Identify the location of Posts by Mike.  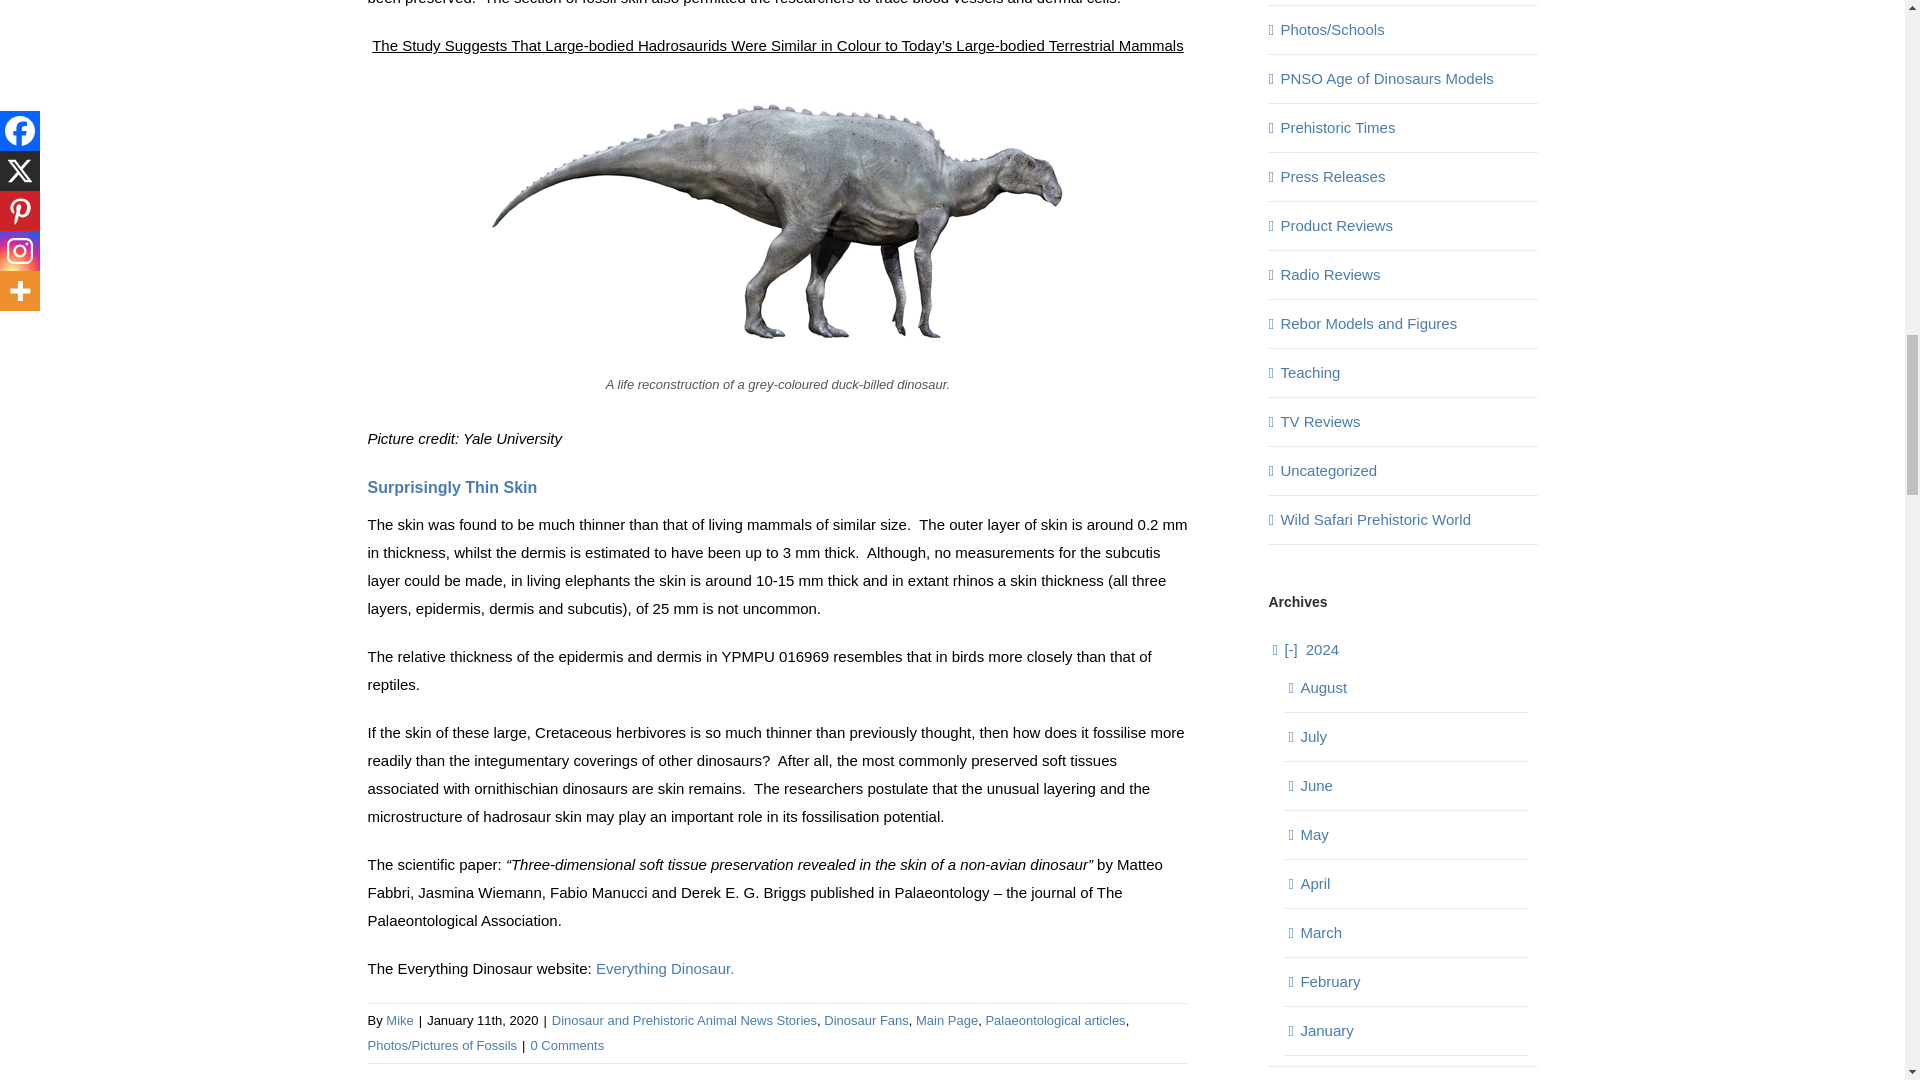
(398, 1020).